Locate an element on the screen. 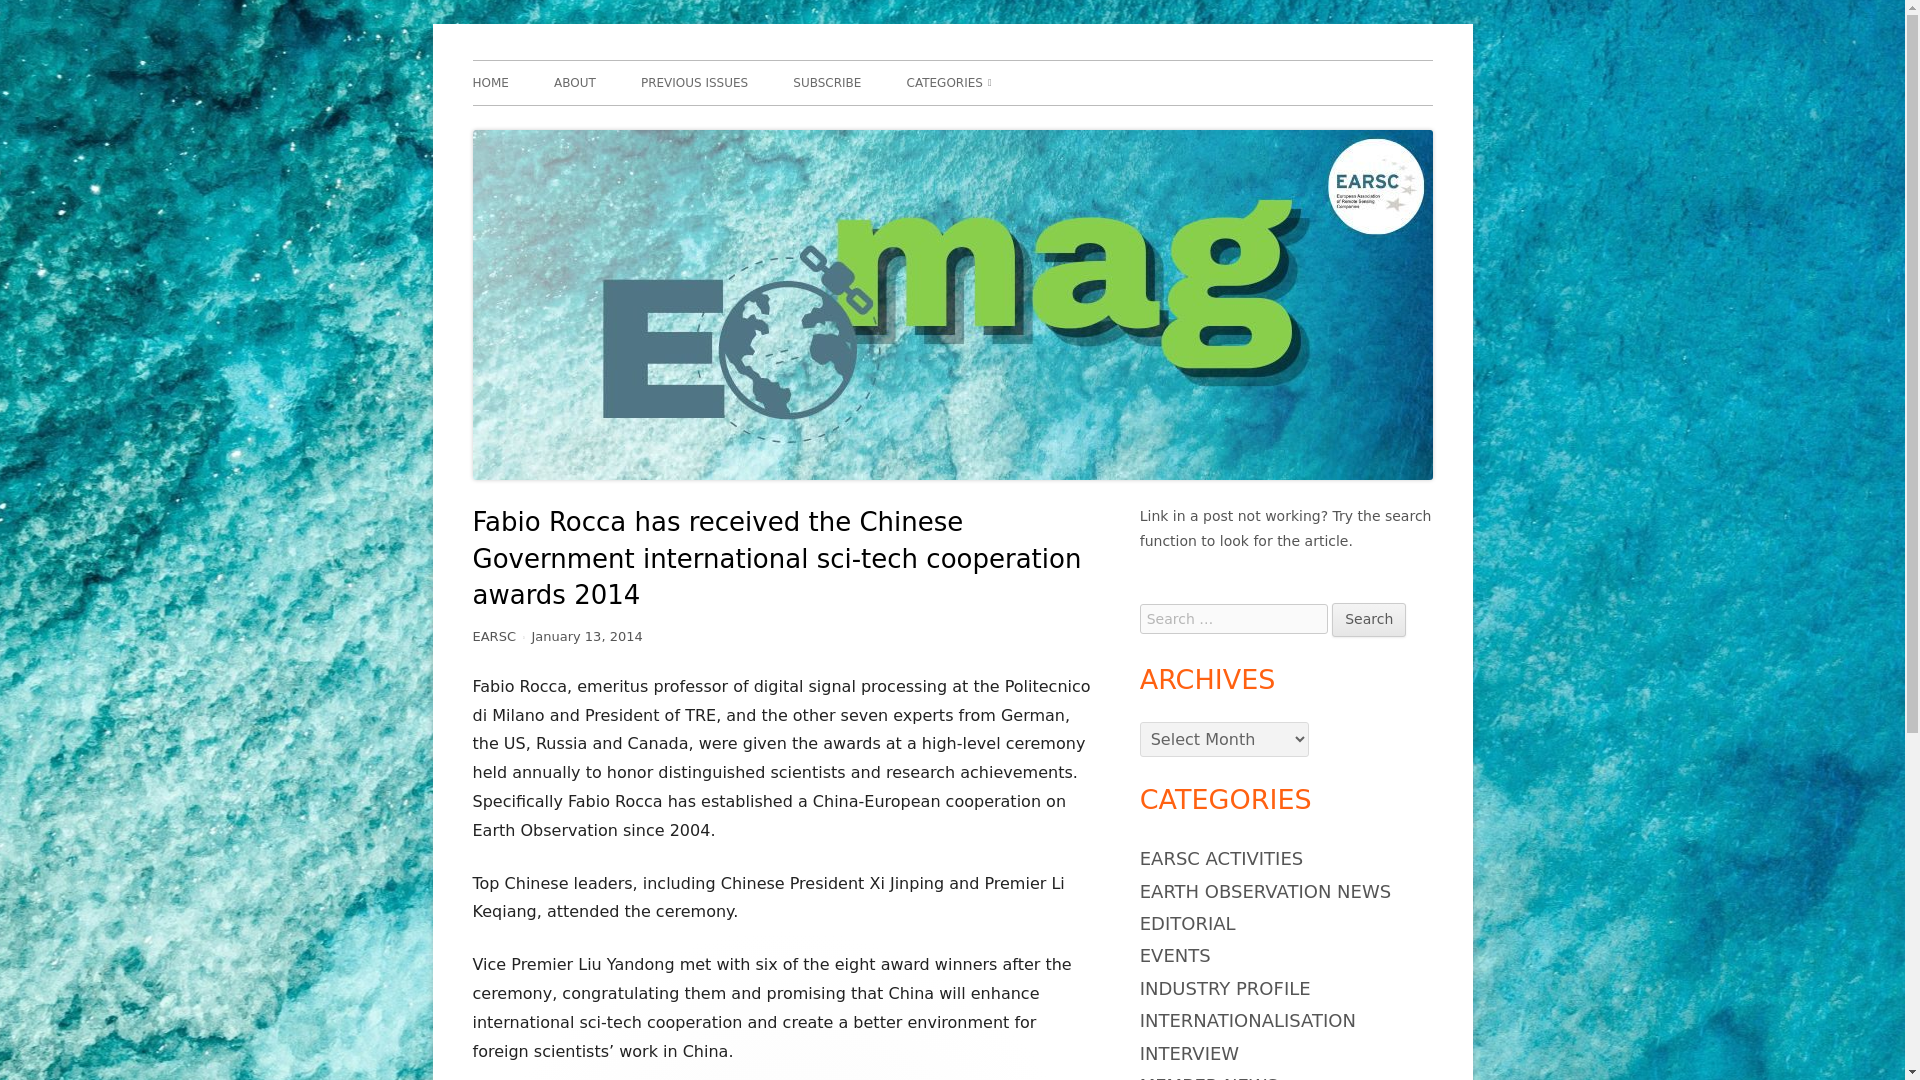  EARSC ACTIVITIES is located at coordinates (1222, 858).